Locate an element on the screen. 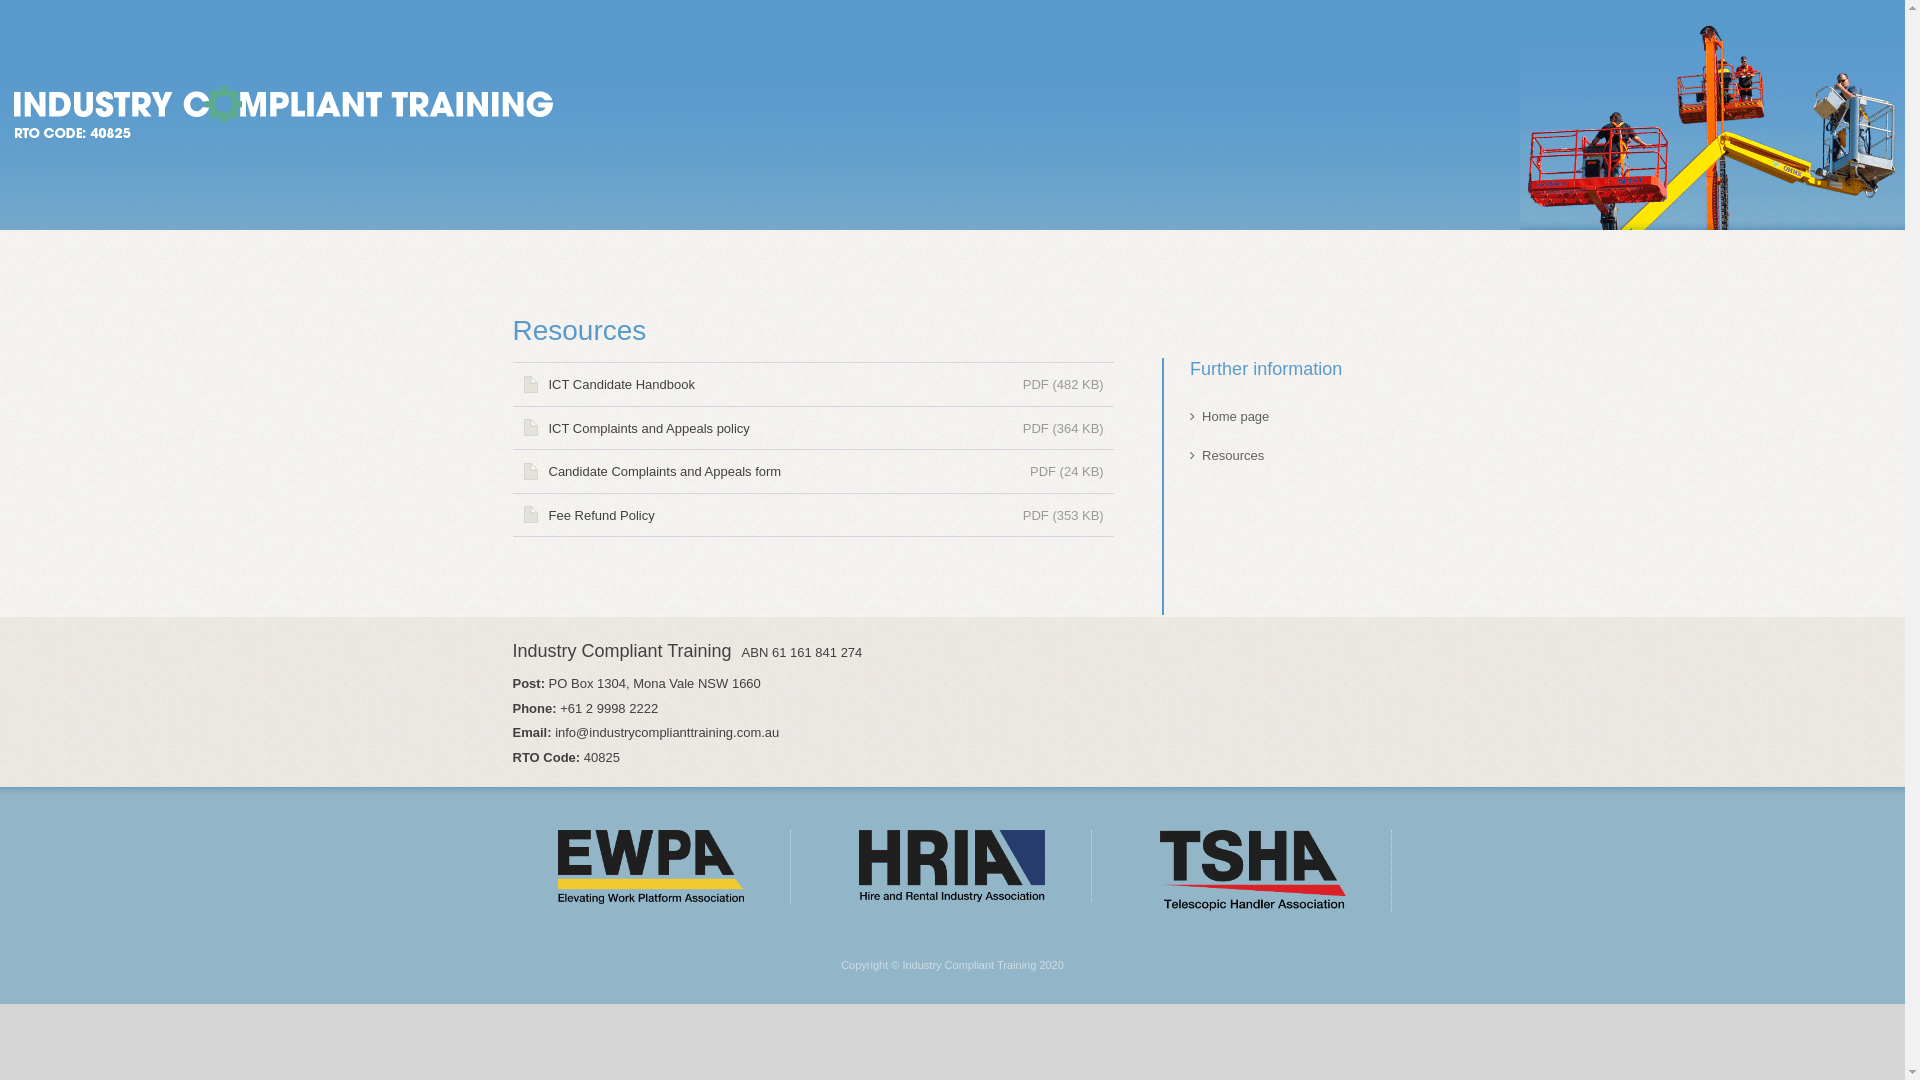 This screenshot has width=1920, height=1080. Fee Refund Policy
PDF (353 KB) is located at coordinates (812, 516).